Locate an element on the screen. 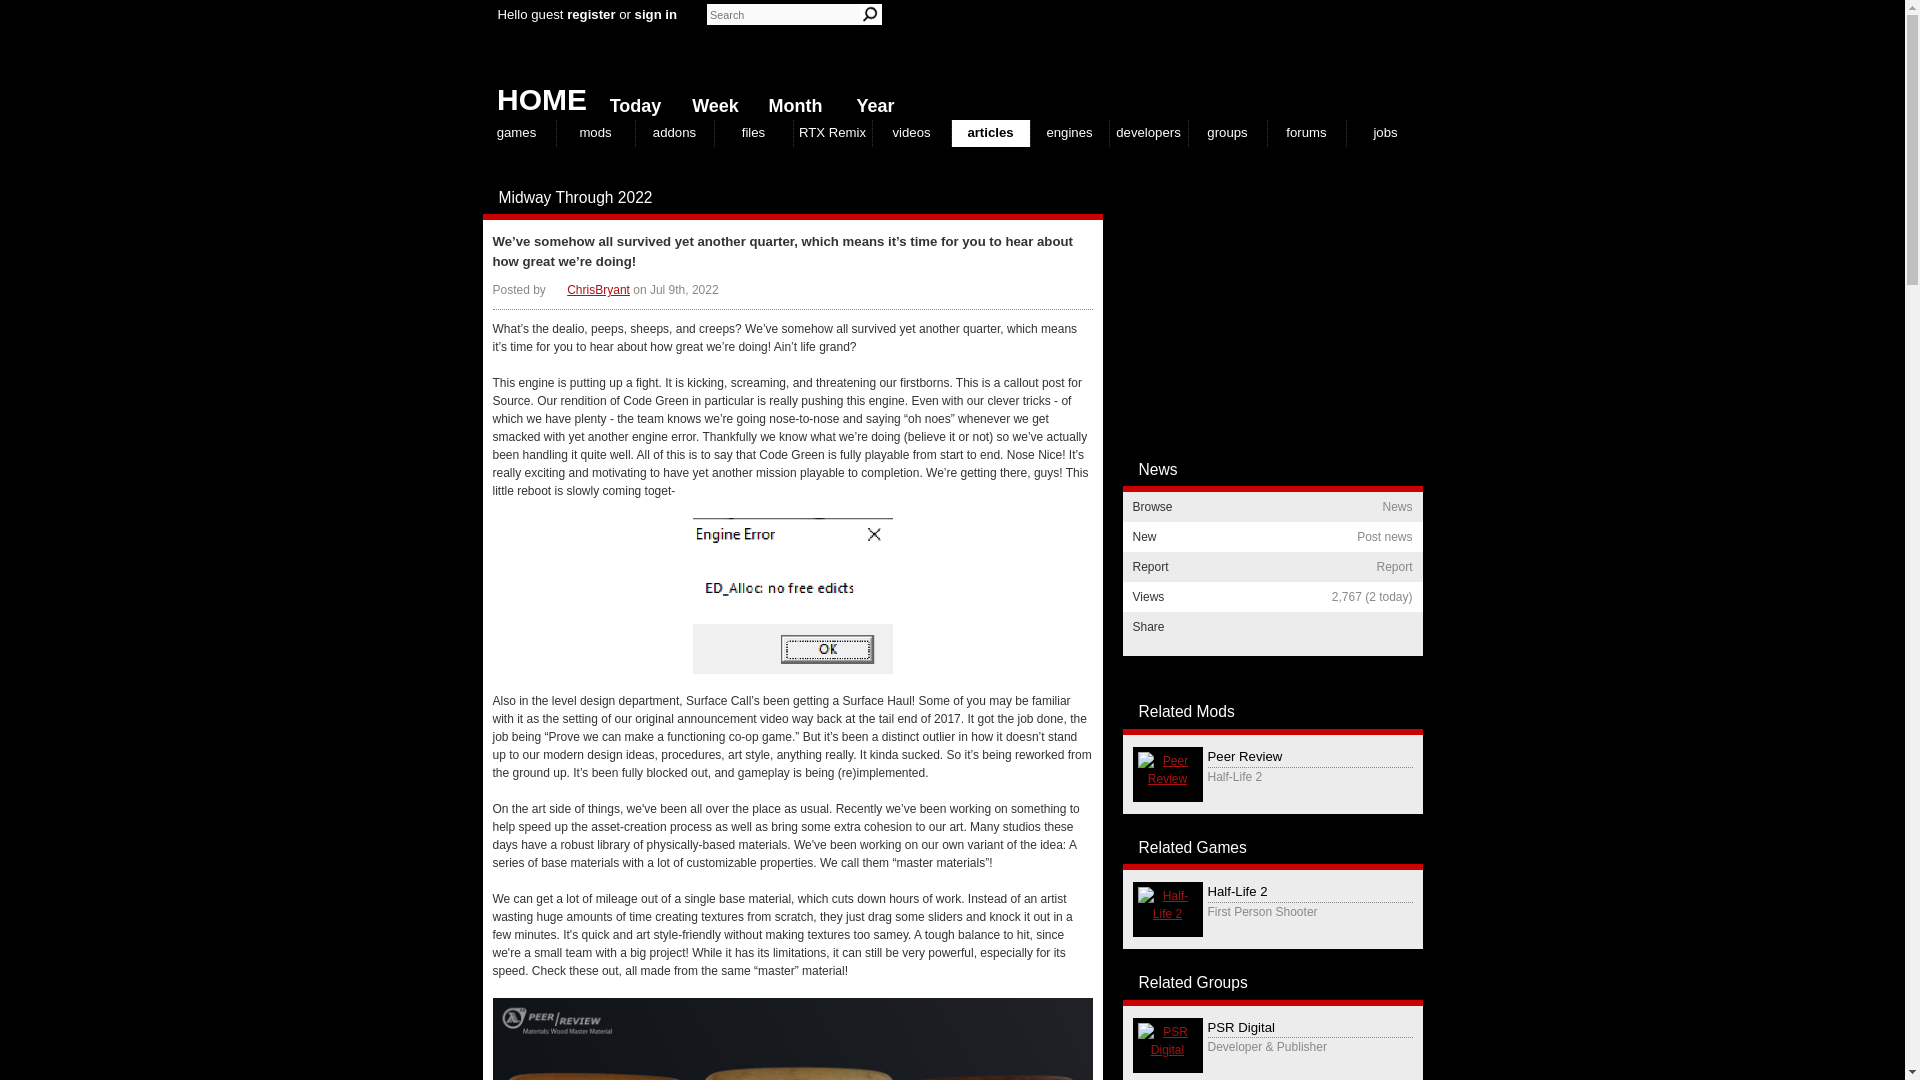  RSS is located at coordinates (1092, 198).